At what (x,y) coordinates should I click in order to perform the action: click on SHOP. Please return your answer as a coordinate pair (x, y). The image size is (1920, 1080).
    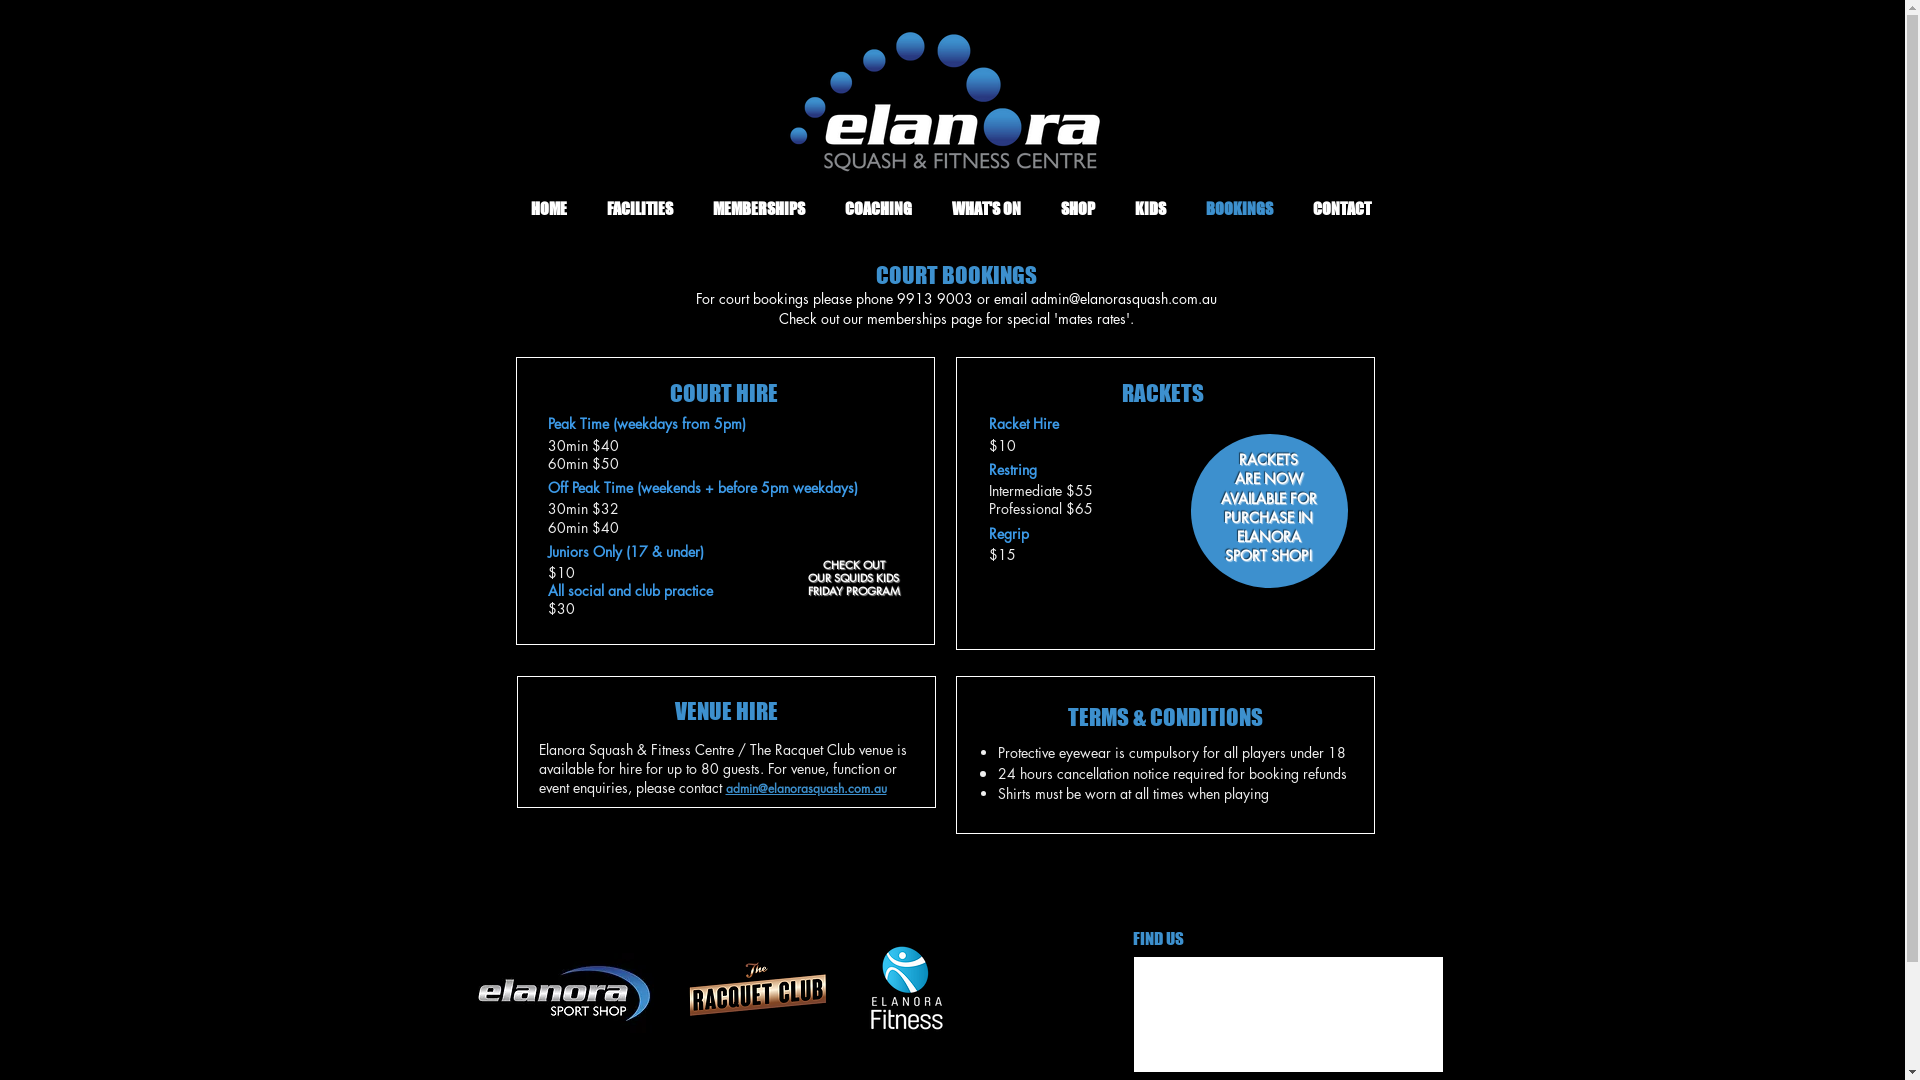
    Looking at the image, I should click on (1077, 208).